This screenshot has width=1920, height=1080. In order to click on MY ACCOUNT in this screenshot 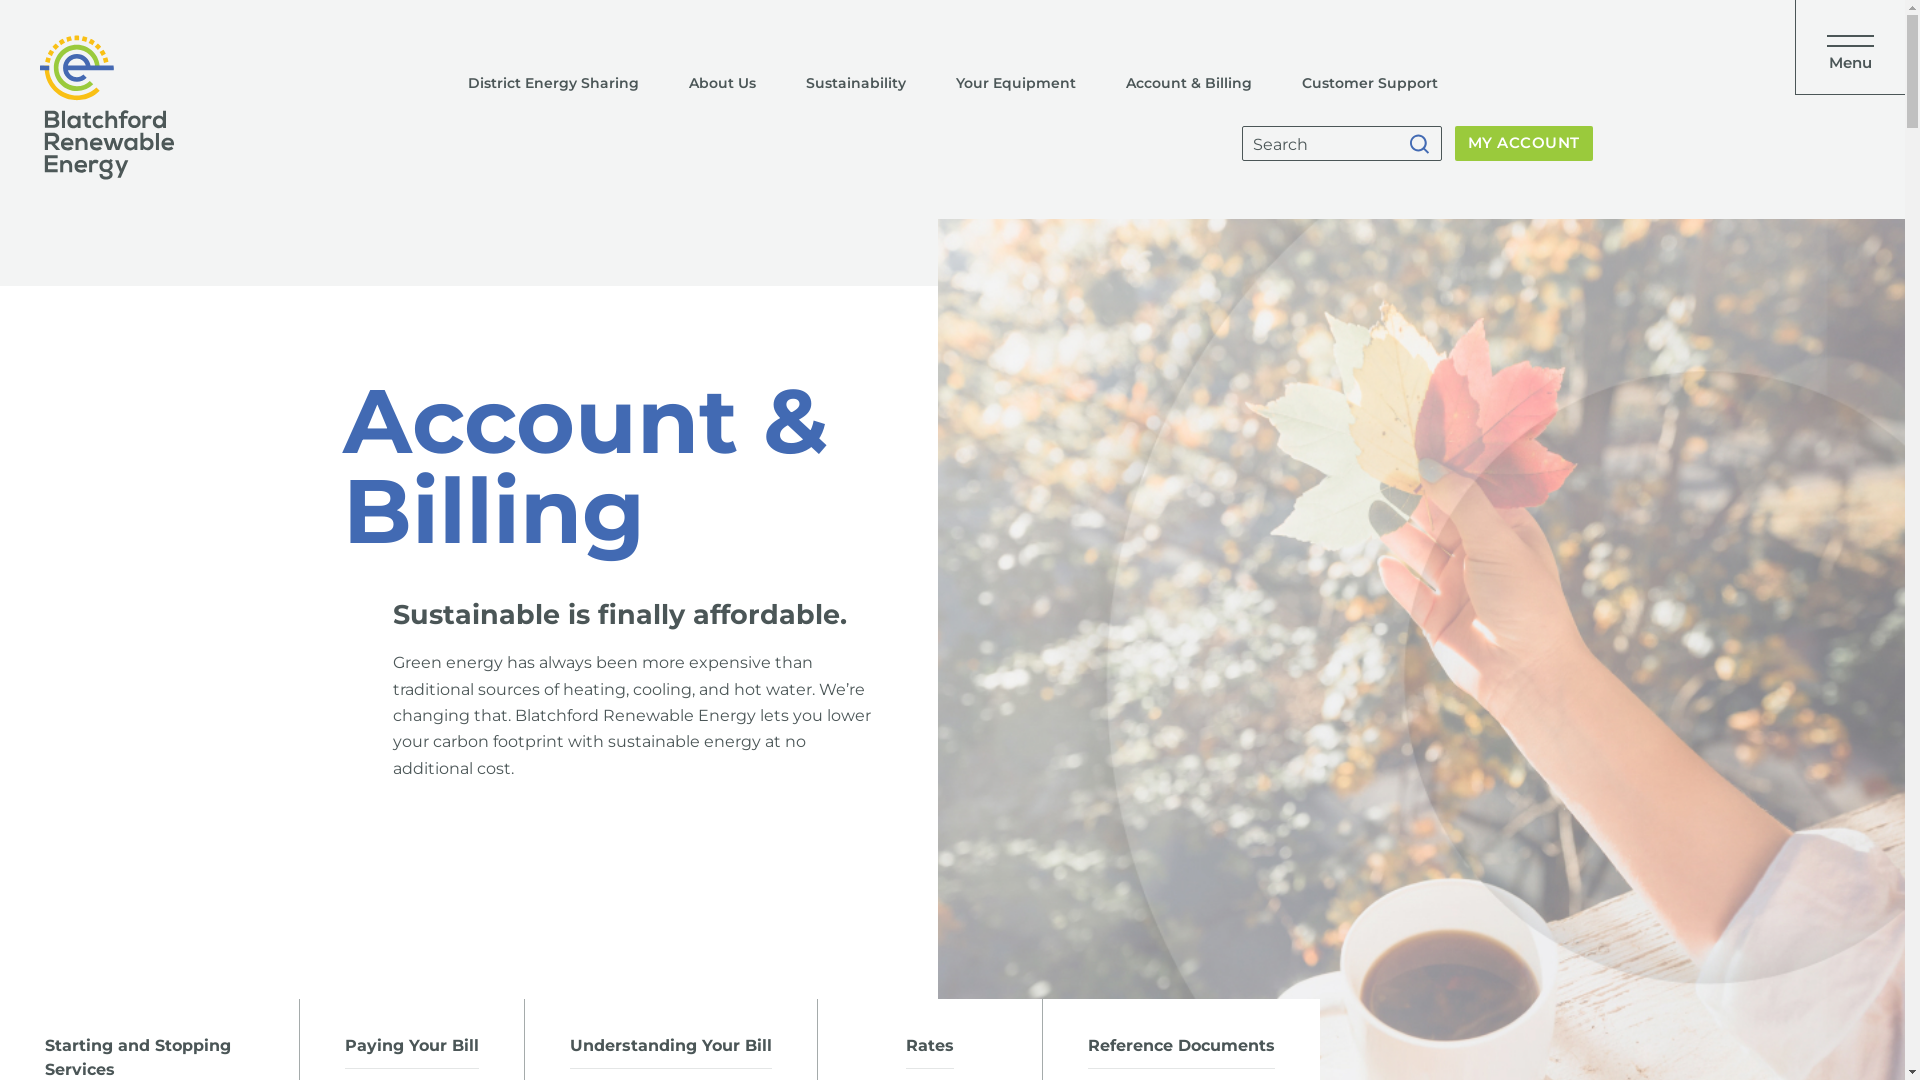, I will do `click(1524, 144)`.